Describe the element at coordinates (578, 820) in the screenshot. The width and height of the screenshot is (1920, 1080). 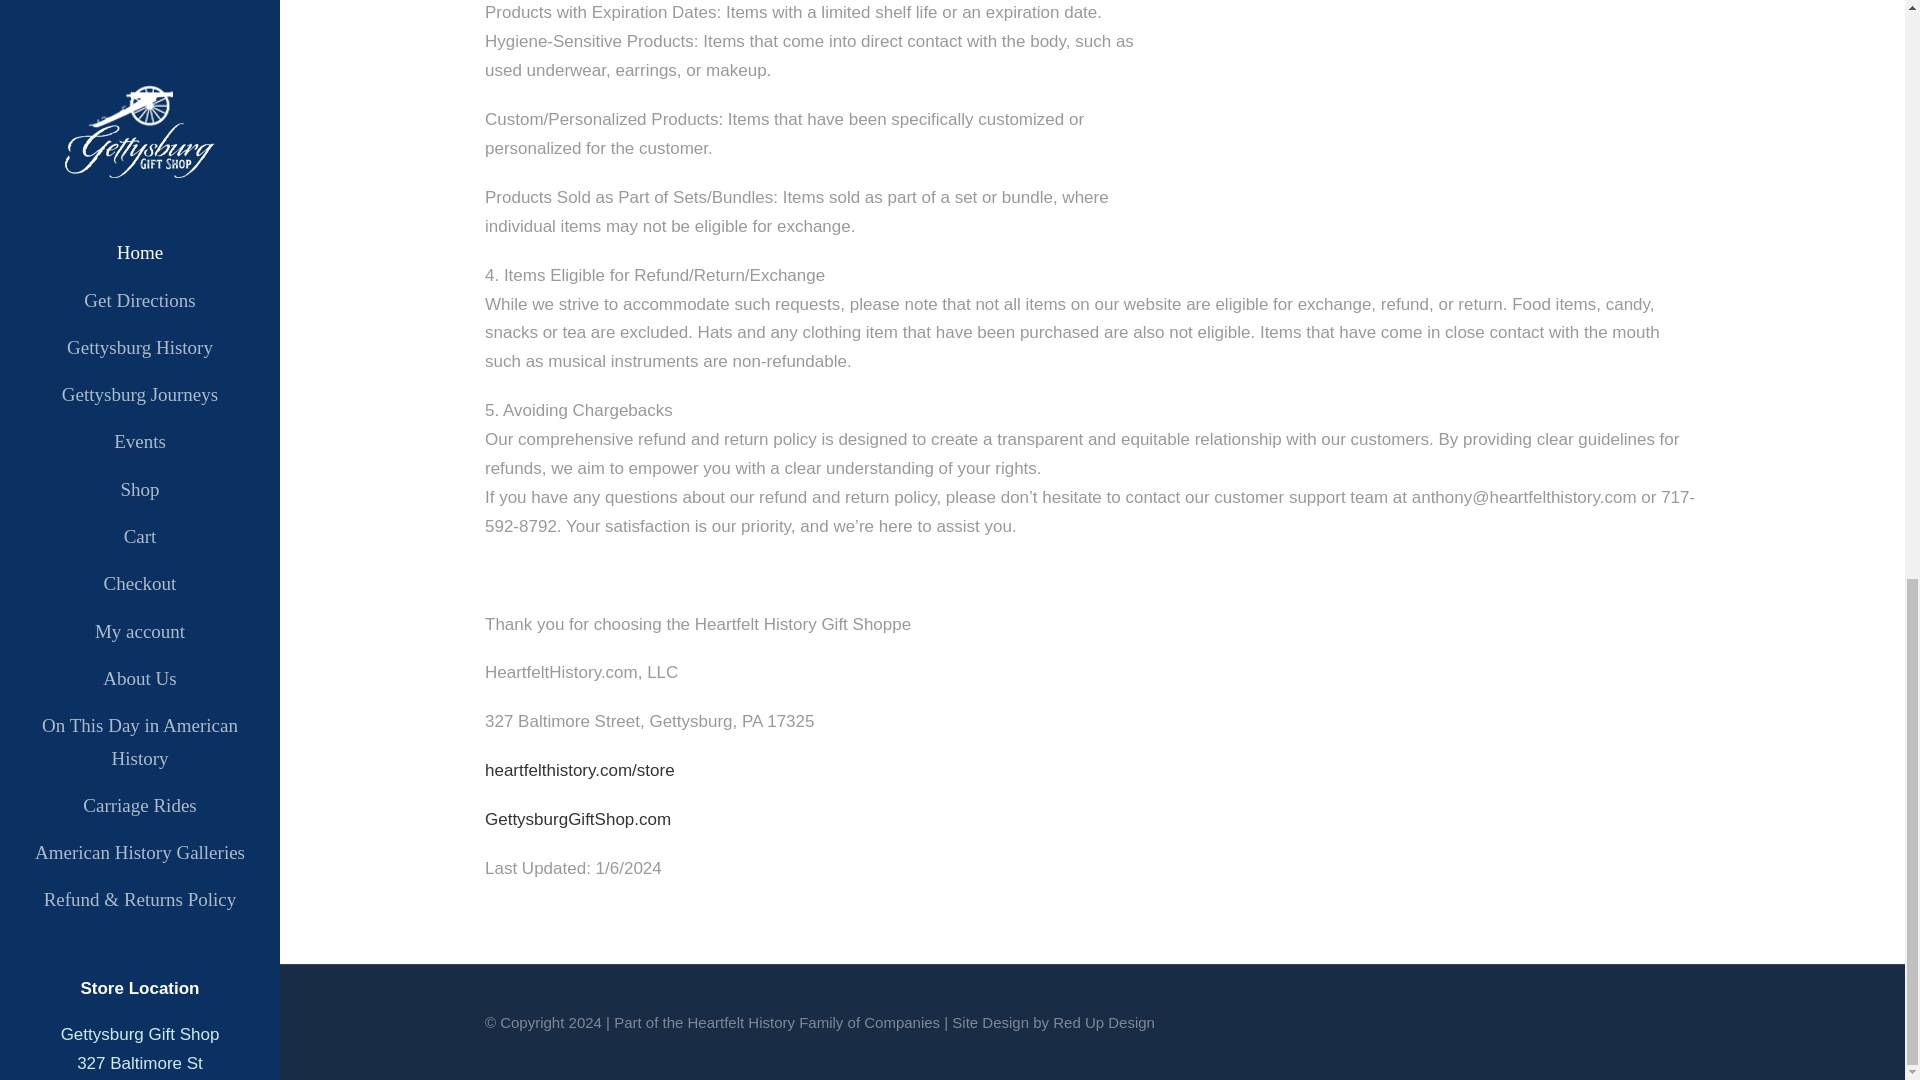
I see `GettysburgGiftShop.com` at that location.